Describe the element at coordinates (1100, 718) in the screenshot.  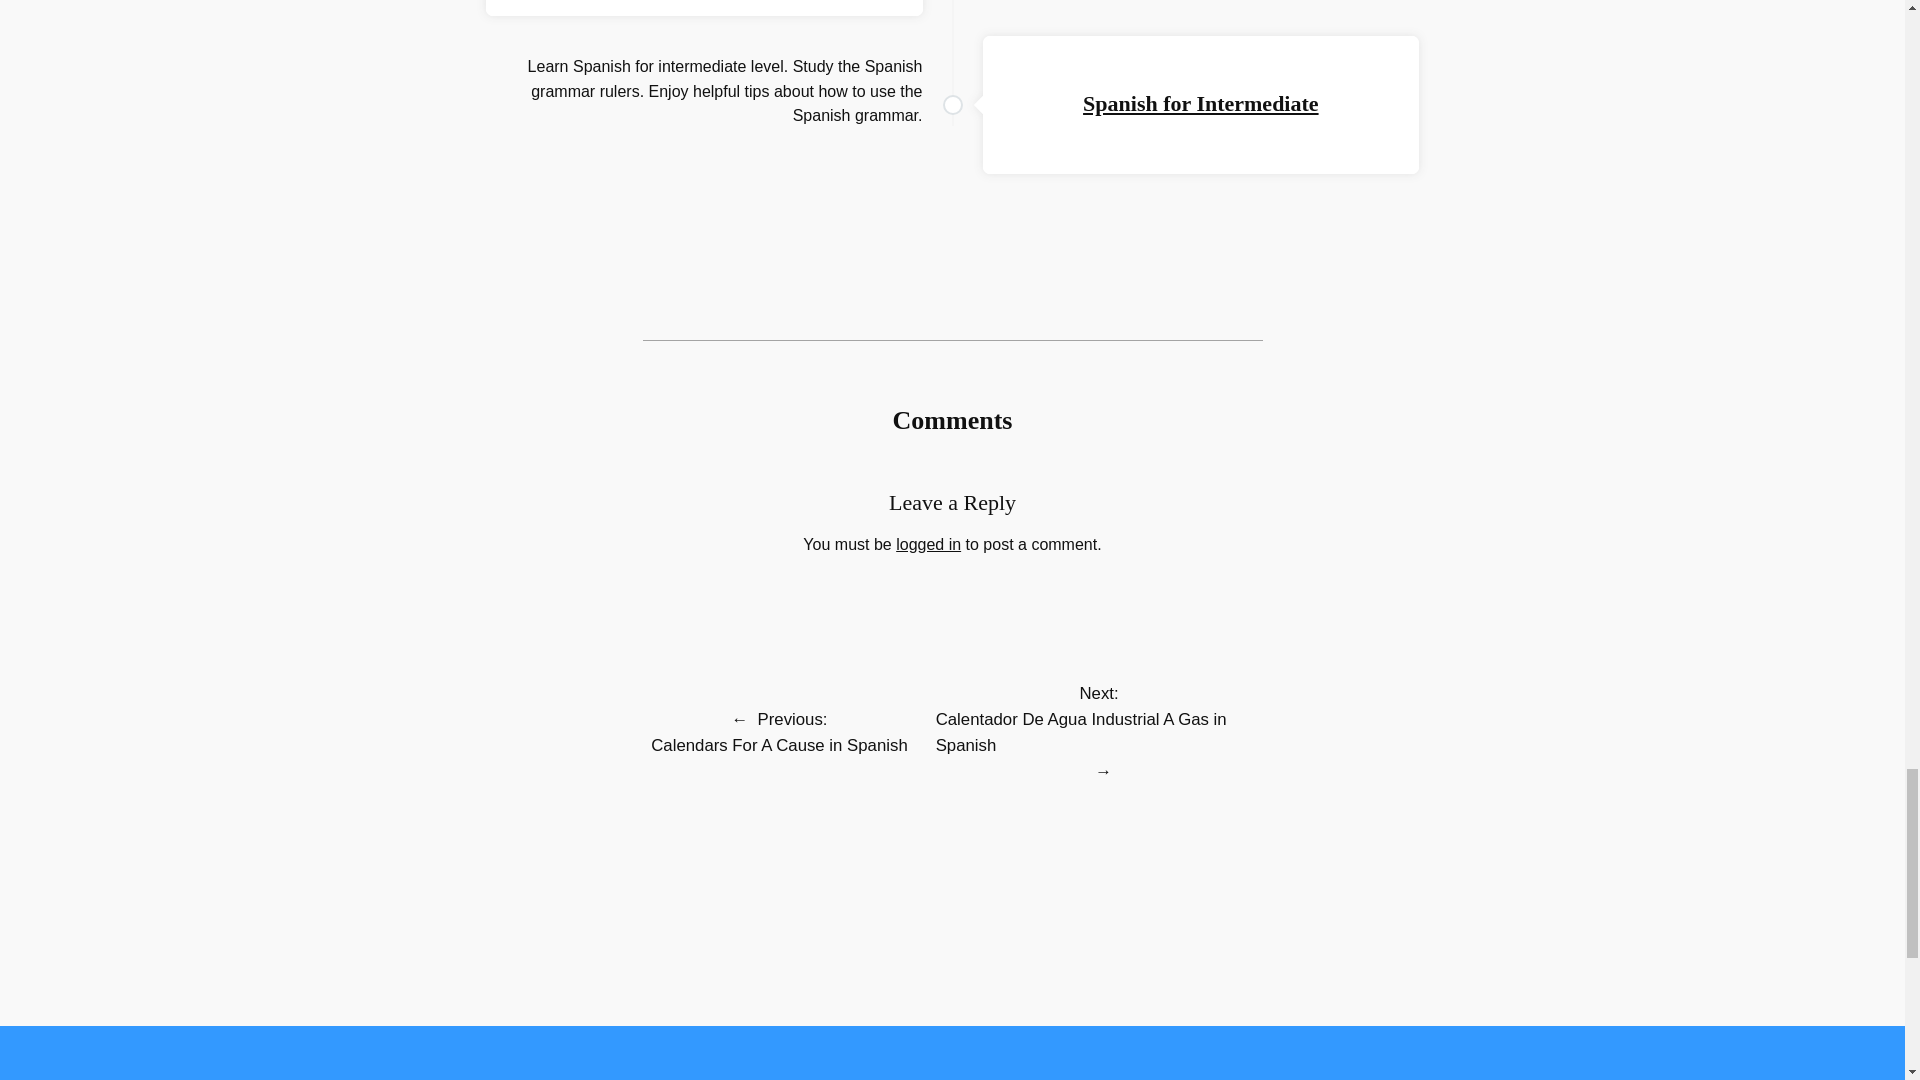
I see `Next: Calentador De Agua Industrial A Gas in Spanish` at that location.